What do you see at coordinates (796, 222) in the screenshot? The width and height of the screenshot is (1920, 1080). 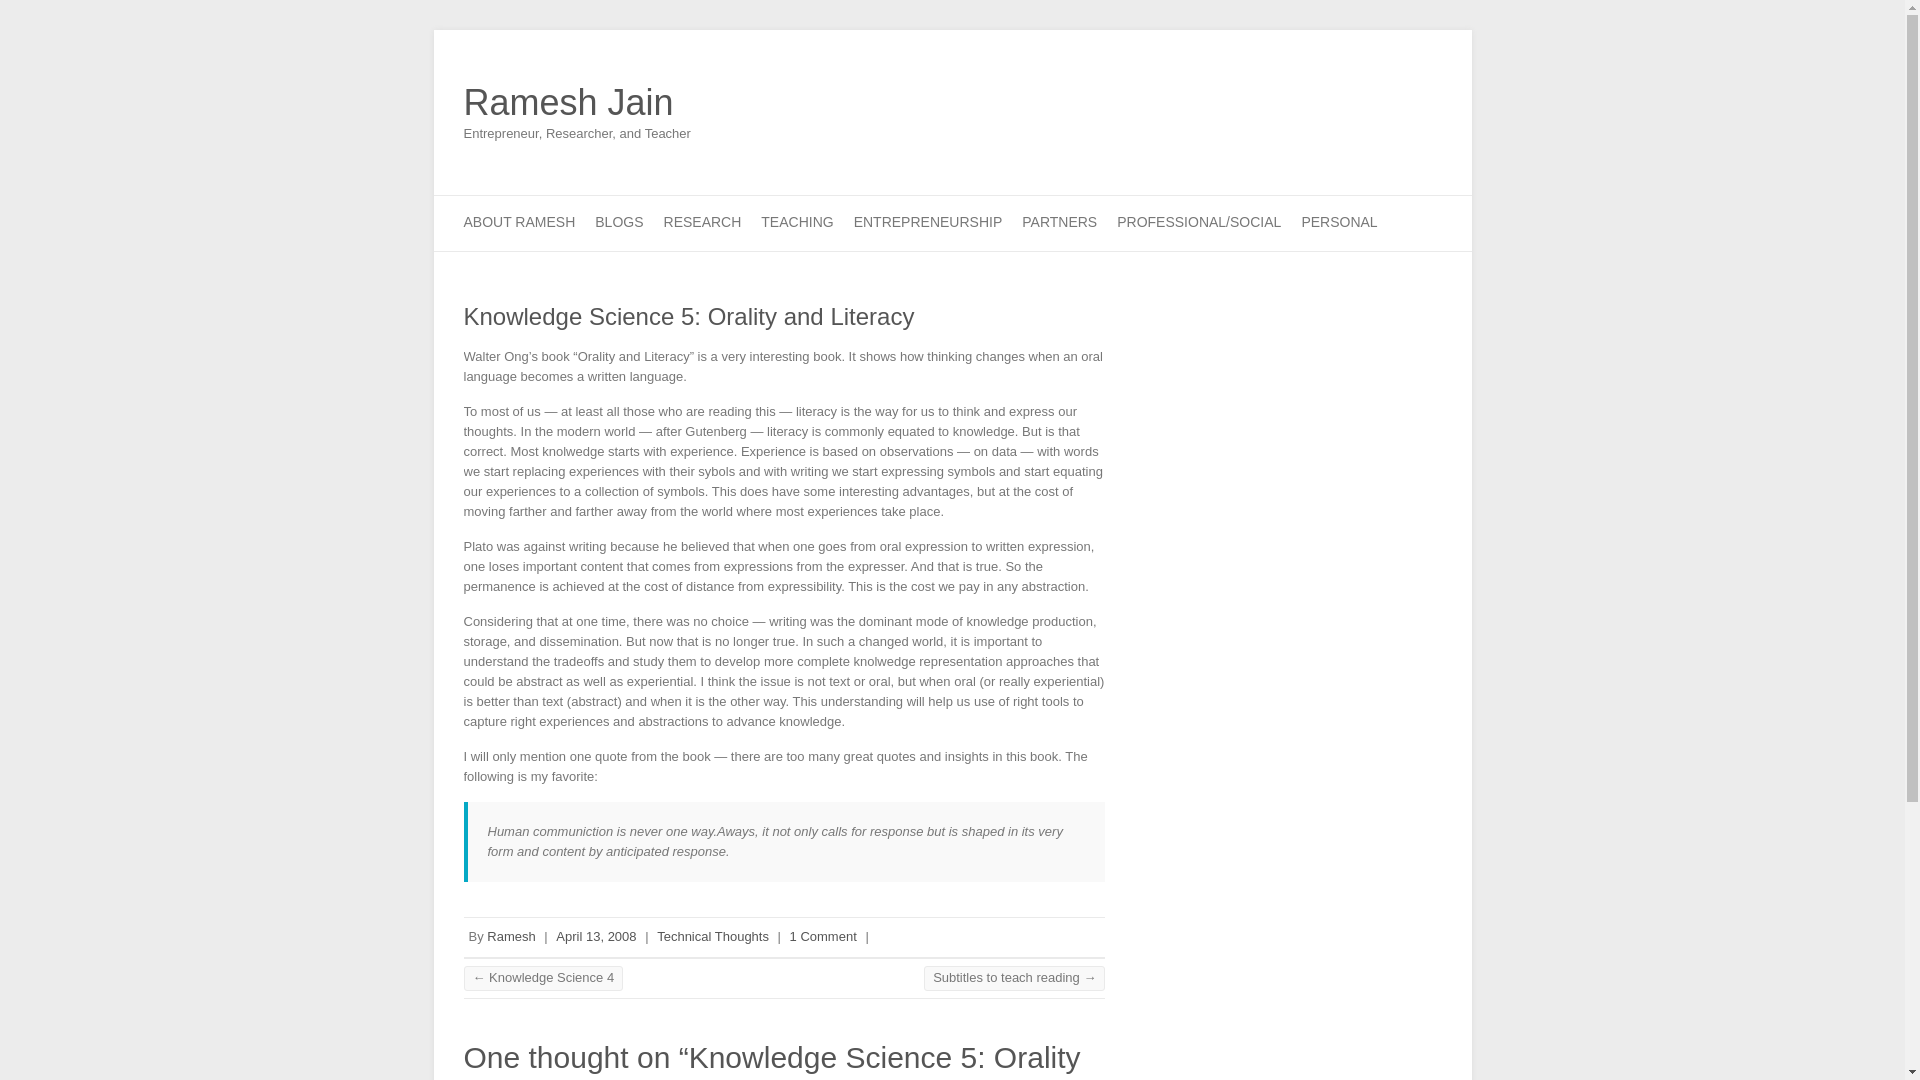 I see `TEACHING` at bounding box center [796, 222].